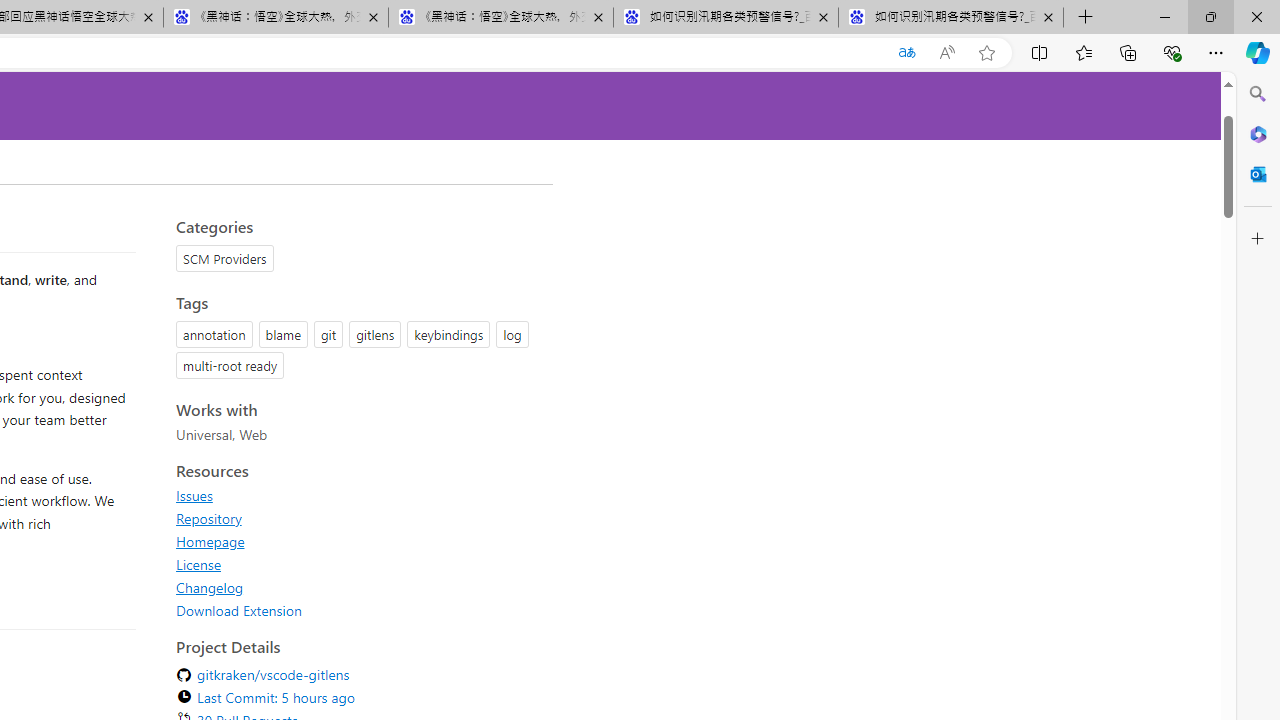 Image resolution: width=1280 pixels, height=720 pixels. I want to click on Issues, so click(358, 495).